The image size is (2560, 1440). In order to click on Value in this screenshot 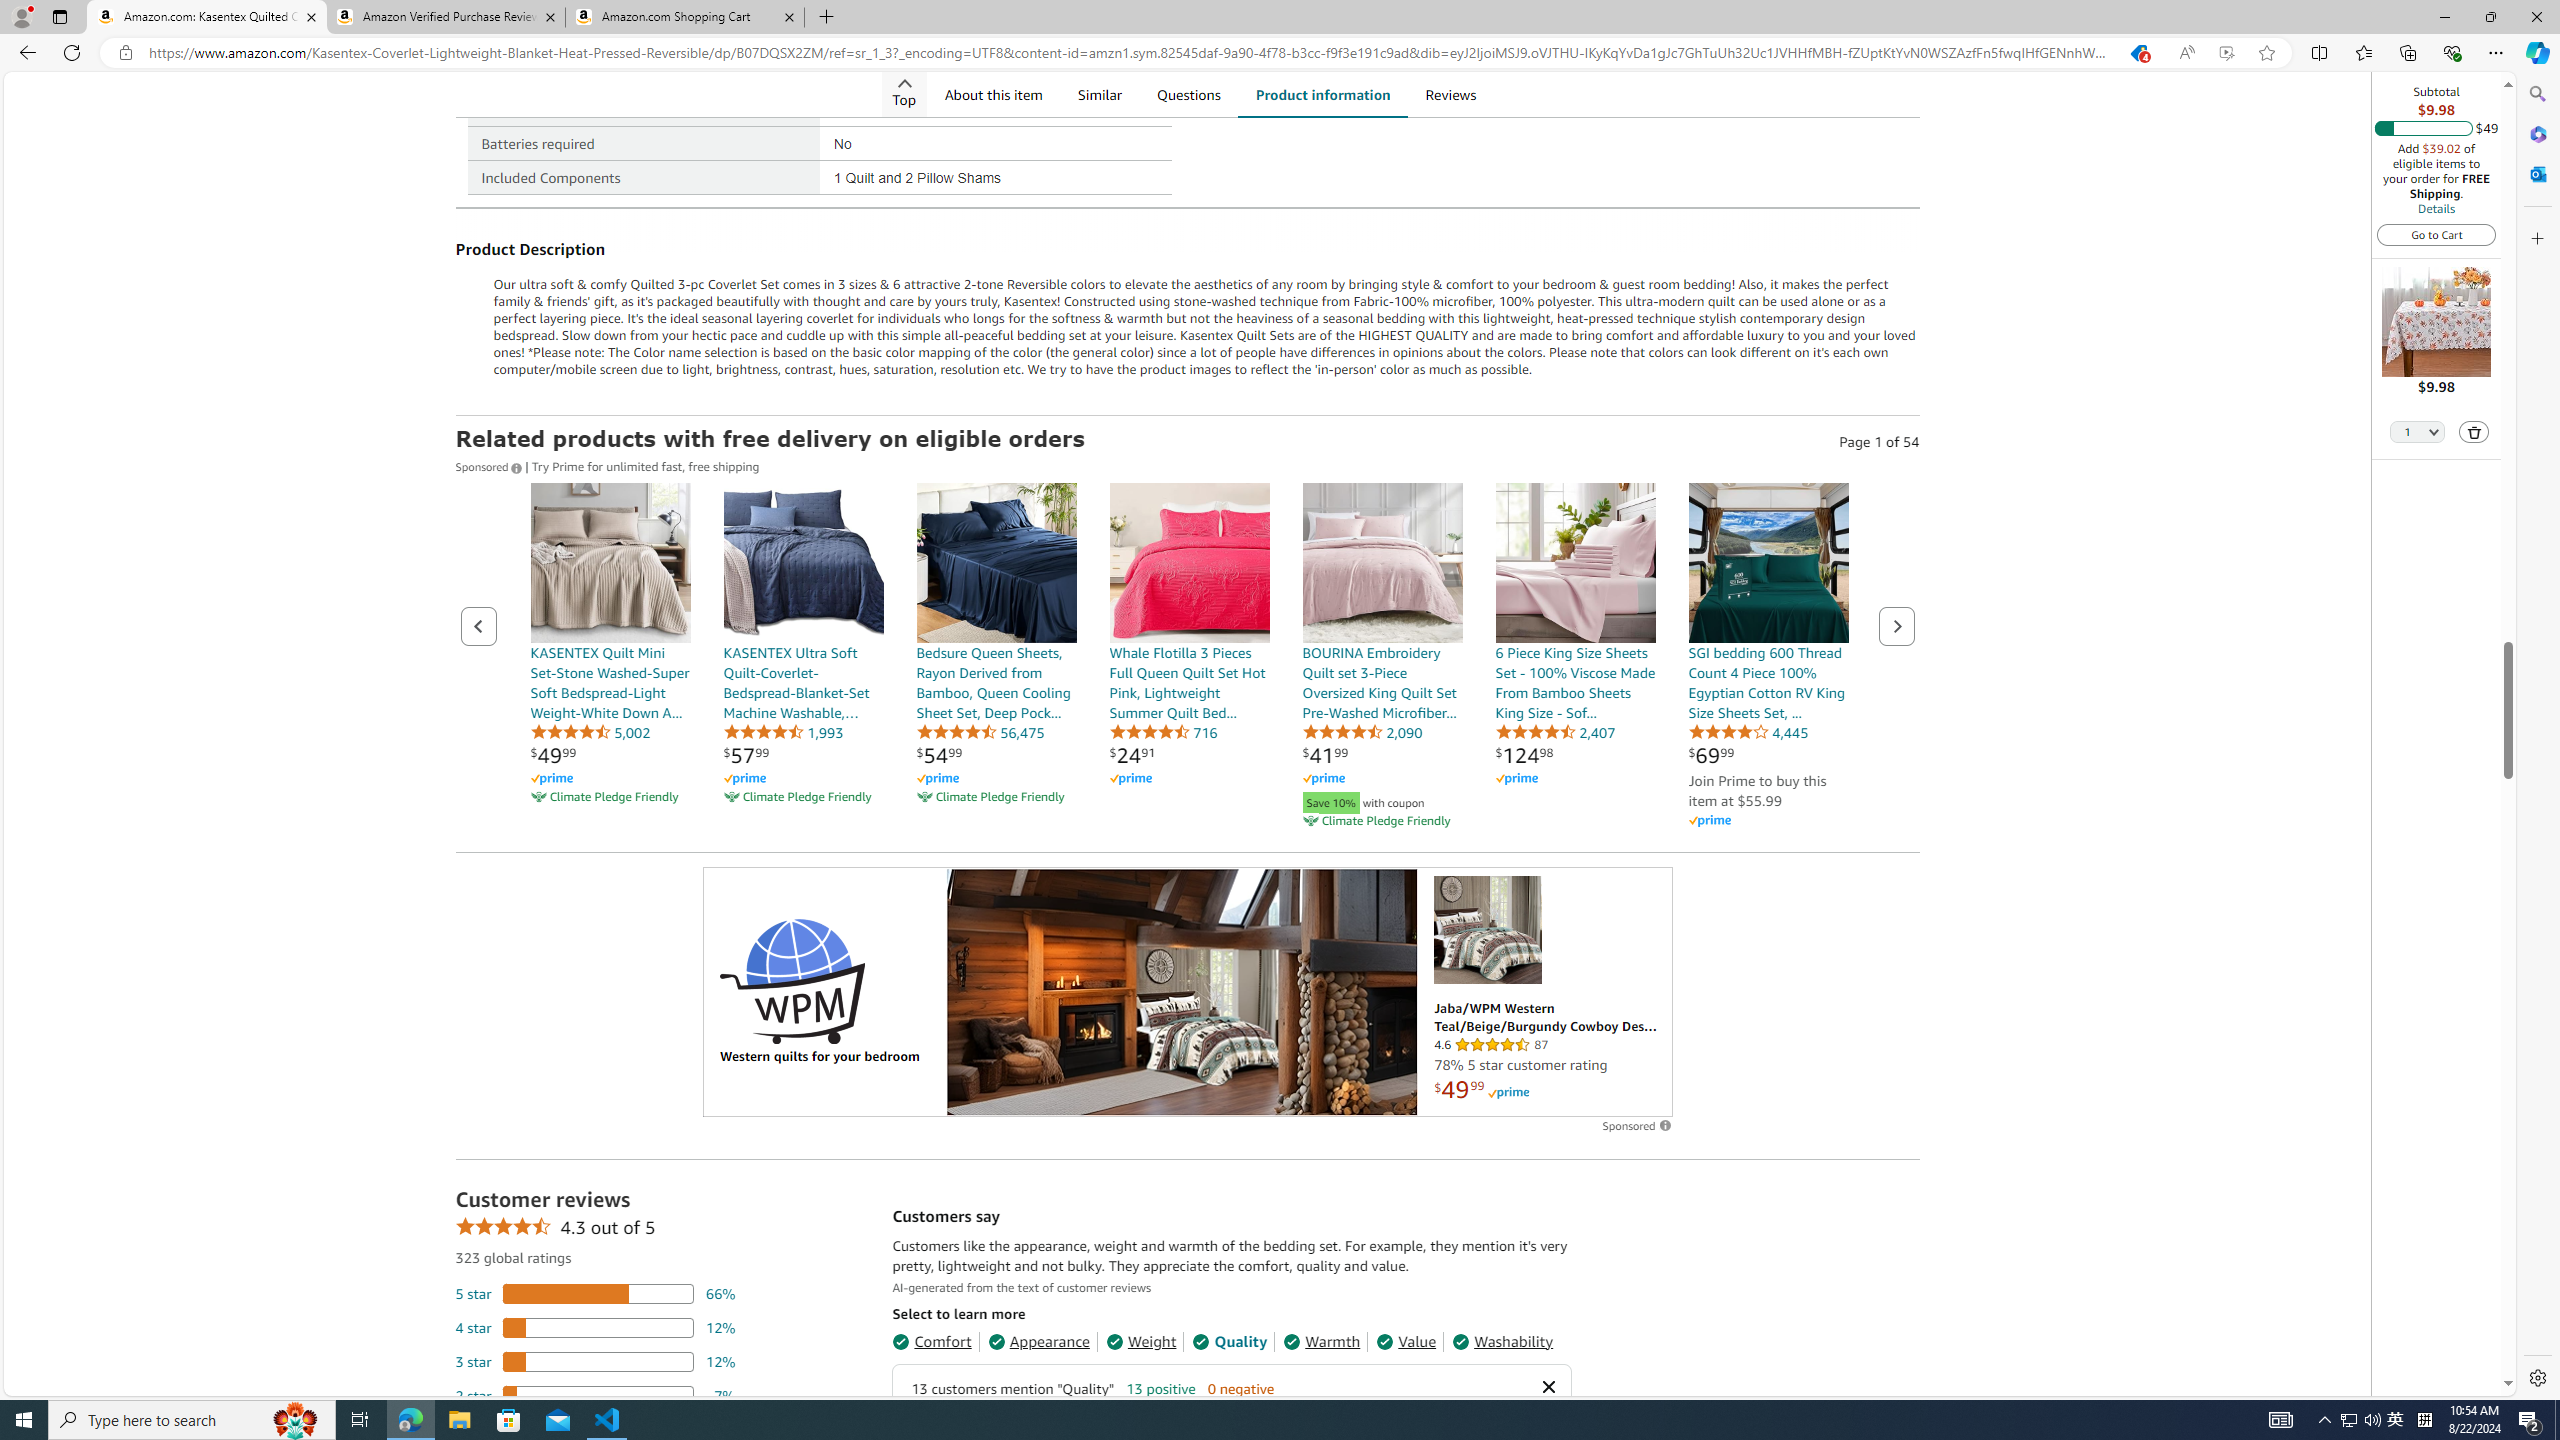, I will do `click(1406, 1341)`.